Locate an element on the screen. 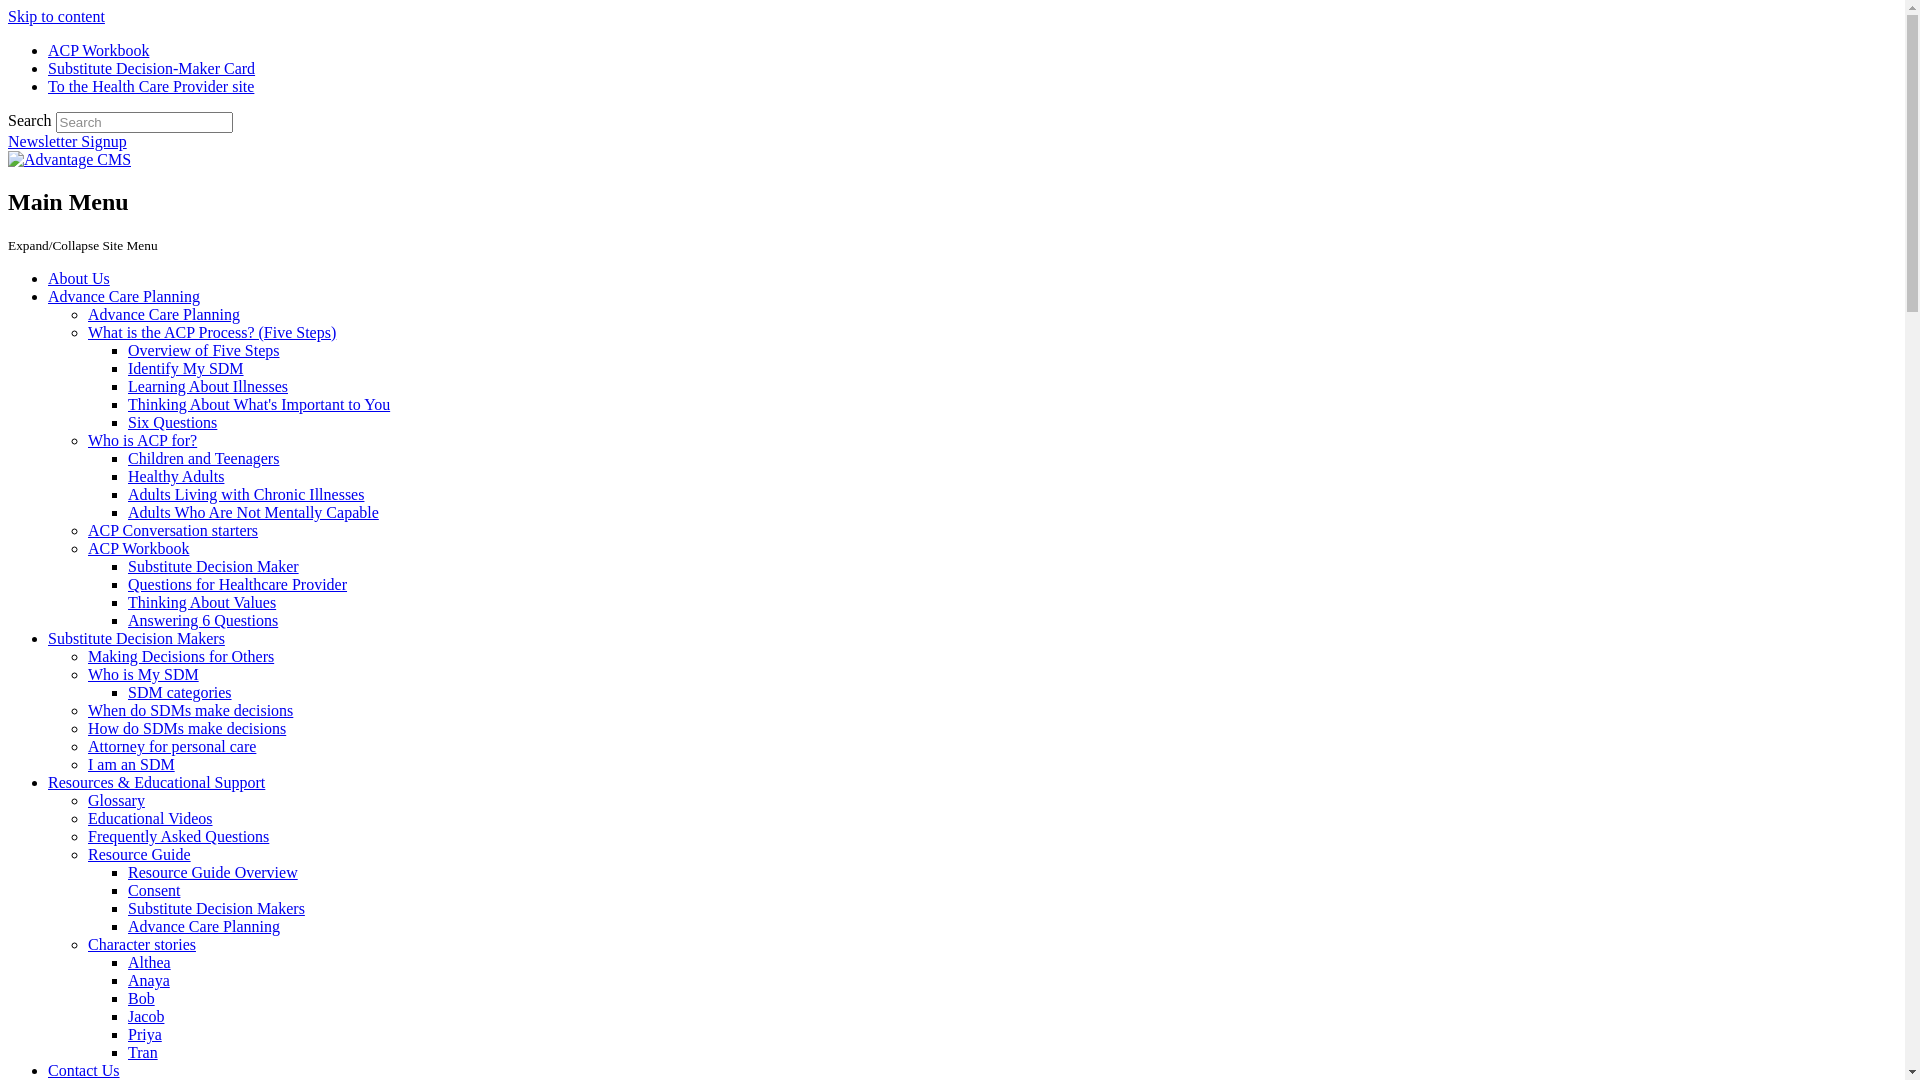 This screenshot has height=1080, width=1920. Thinking About Values is located at coordinates (202, 602).